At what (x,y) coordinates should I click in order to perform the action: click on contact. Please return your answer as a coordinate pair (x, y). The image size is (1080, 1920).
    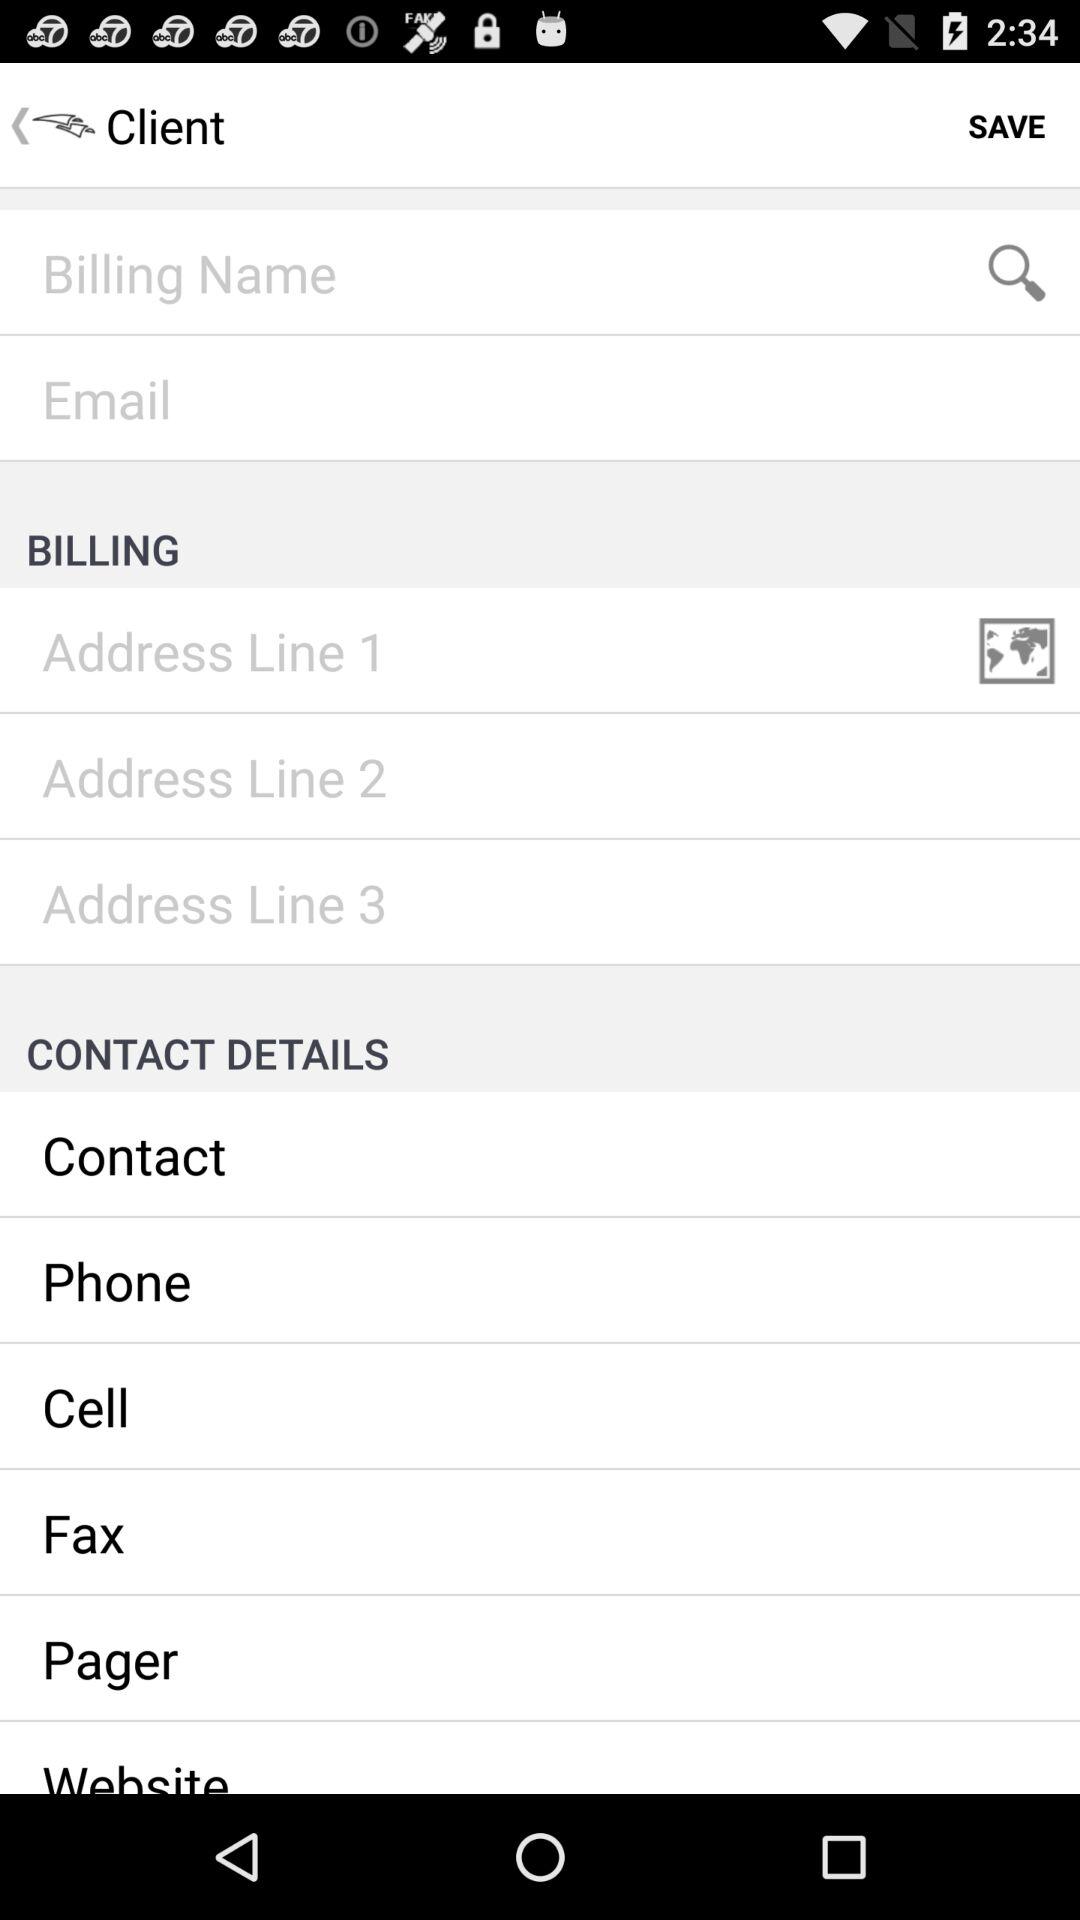
    Looking at the image, I should click on (540, 1155).